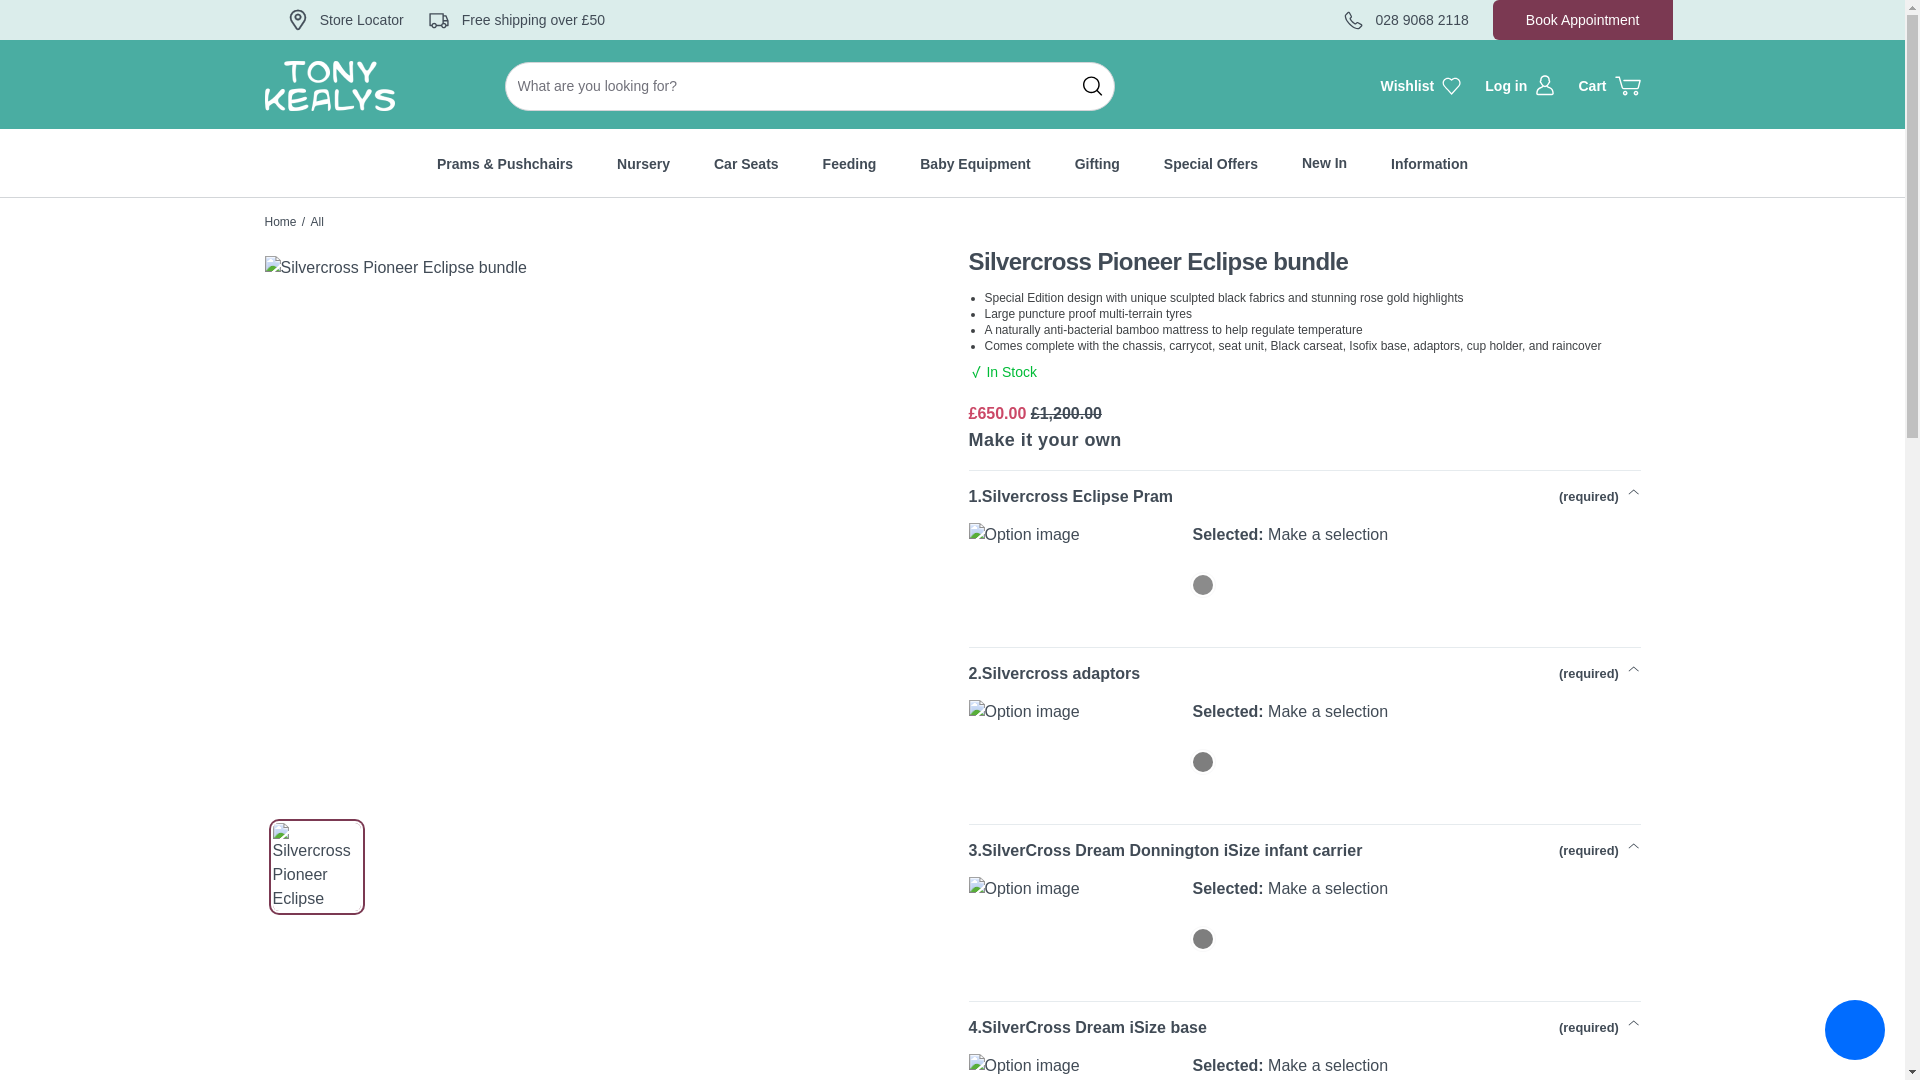  What do you see at coordinates (328, 86) in the screenshot?
I see `Tony Kealys UK` at bounding box center [328, 86].